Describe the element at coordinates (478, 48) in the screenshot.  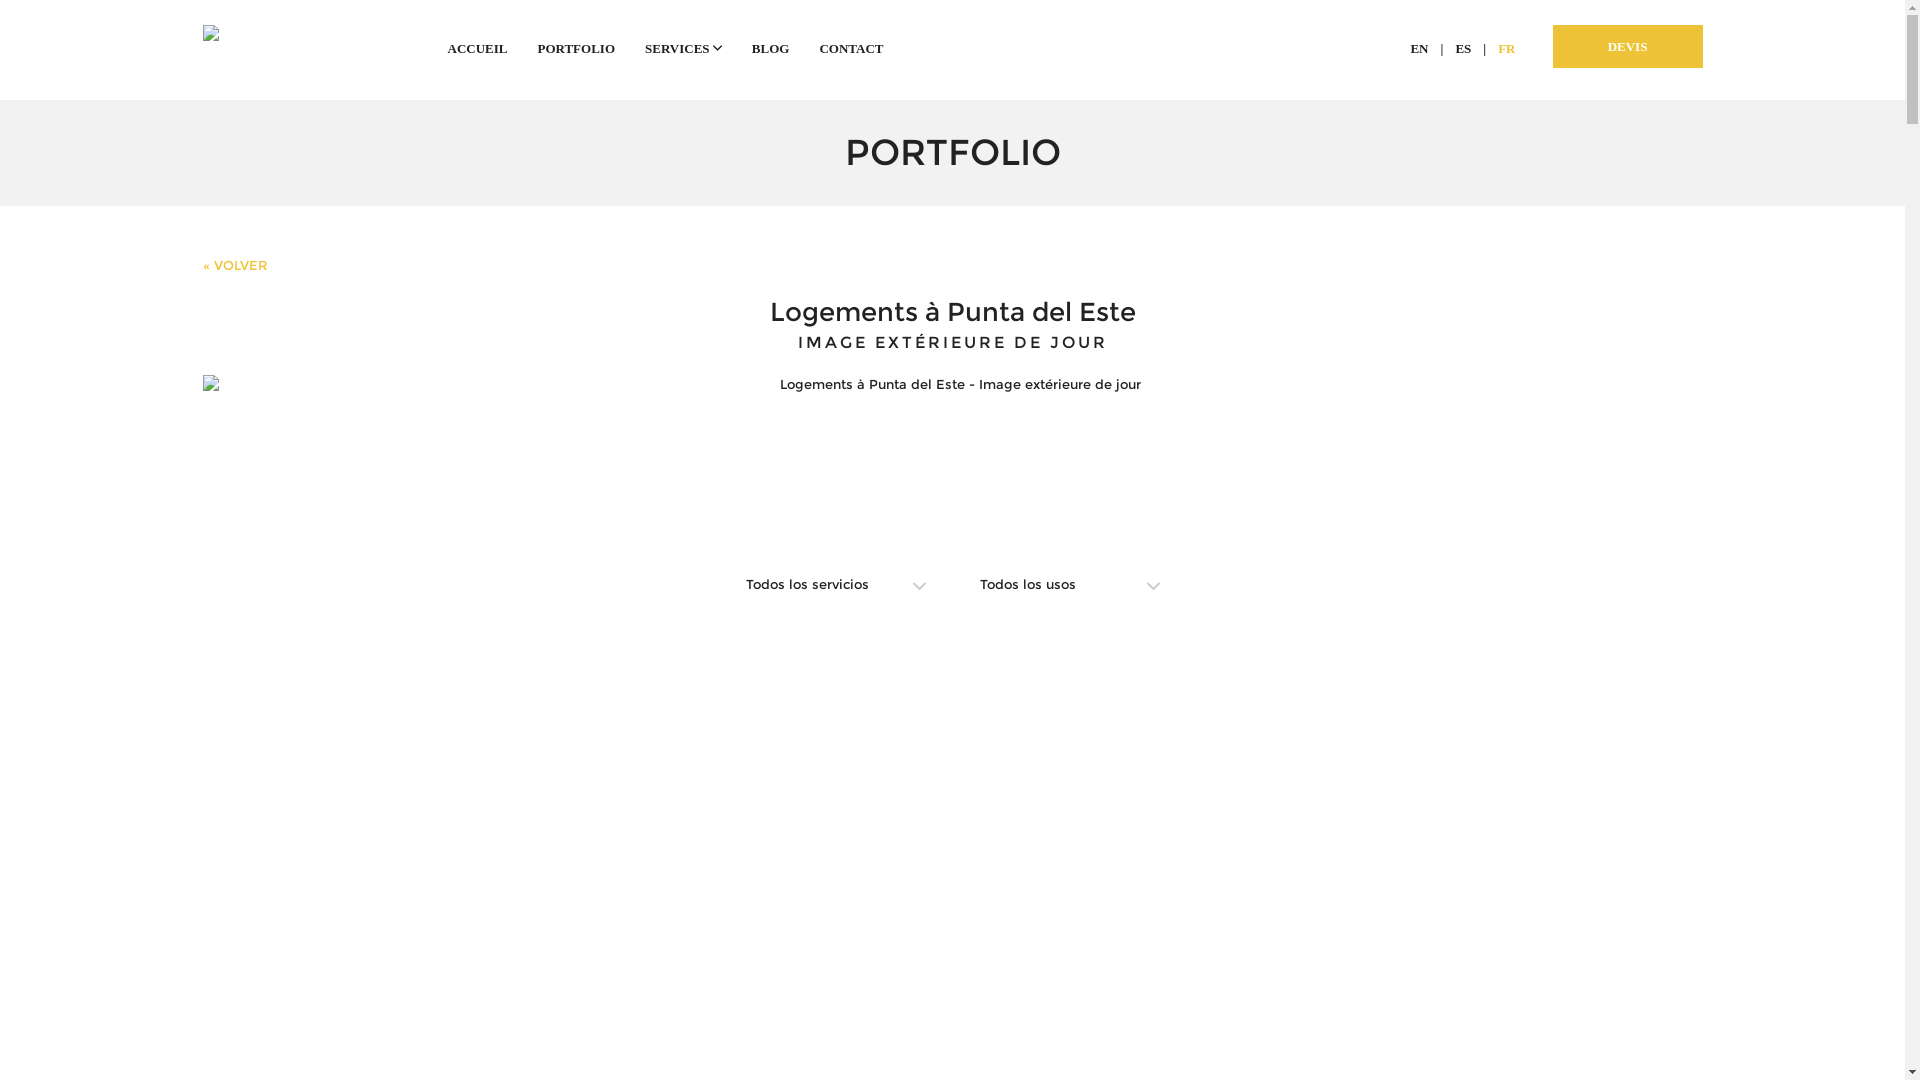
I see `ACCUEIL` at that location.